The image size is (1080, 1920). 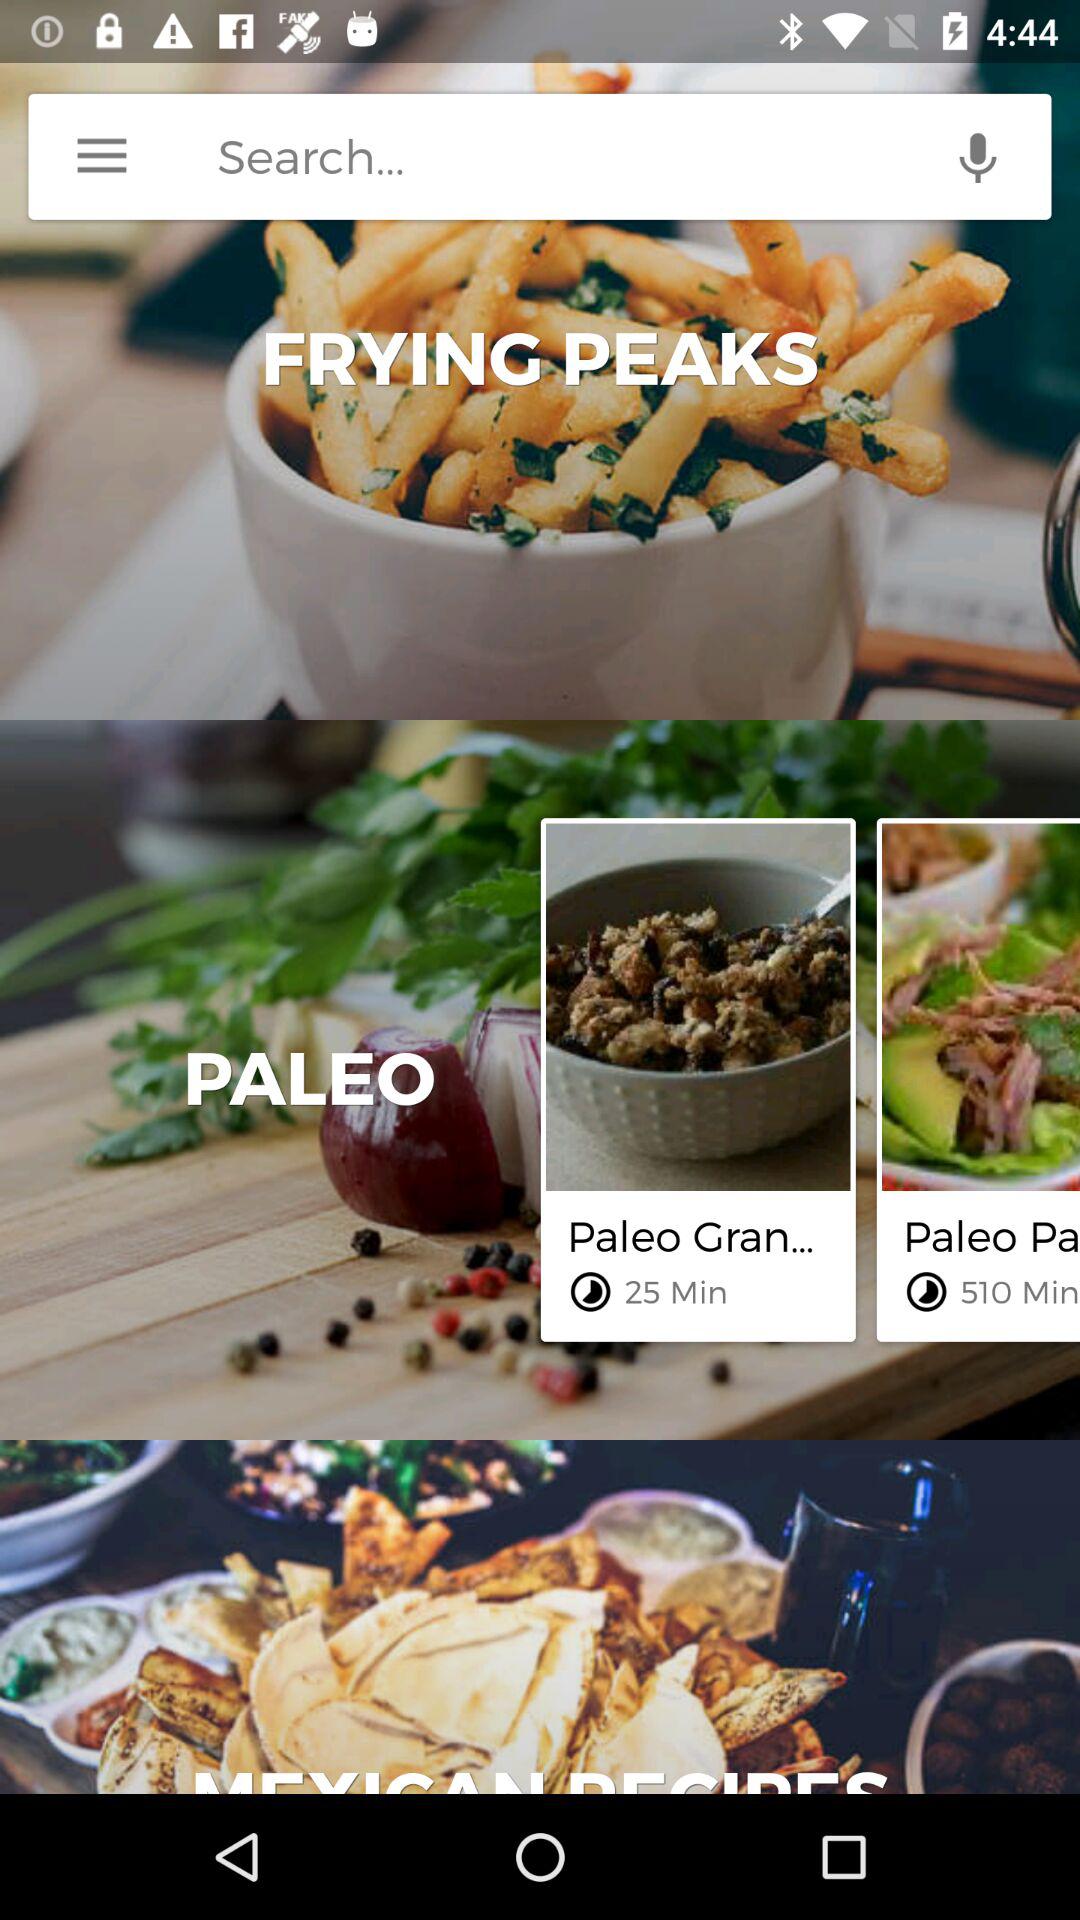 I want to click on menu, so click(x=102, y=156).